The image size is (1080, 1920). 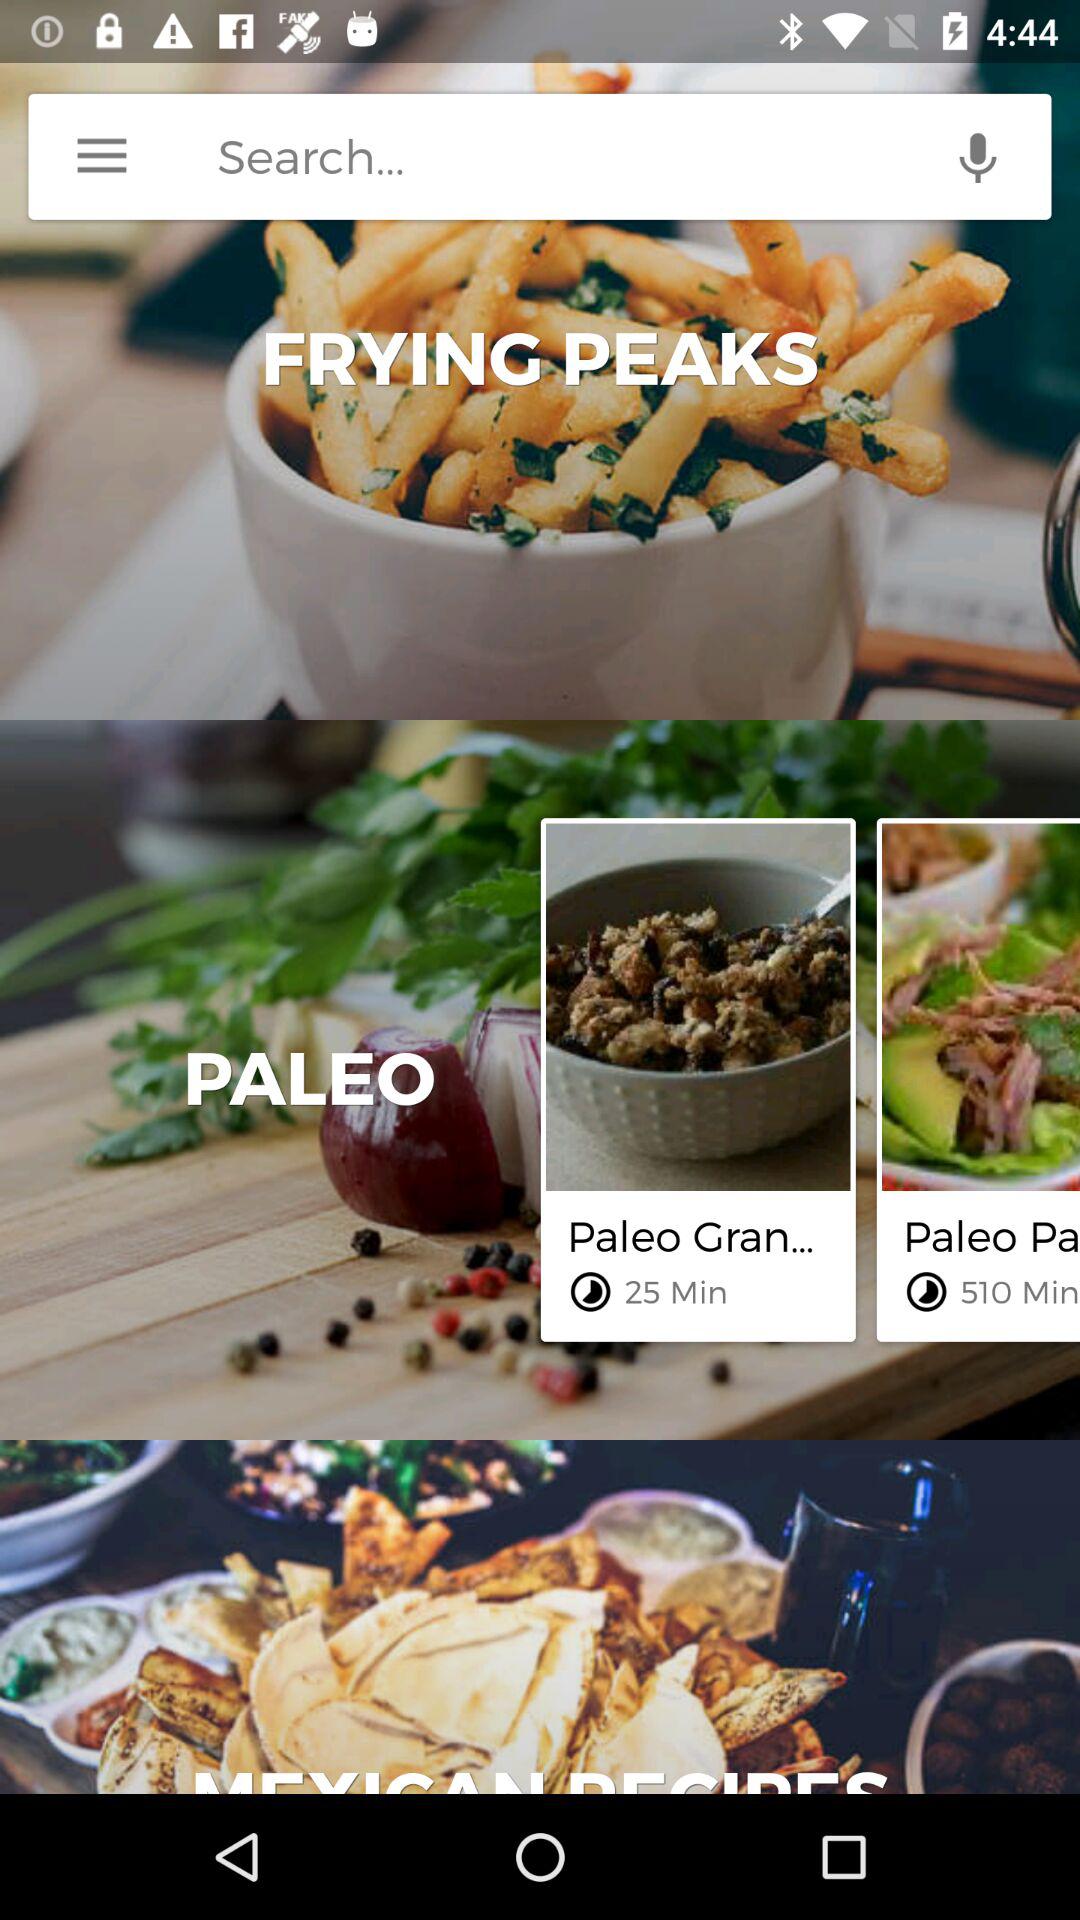 I want to click on menu, so click(x=102, y=156).